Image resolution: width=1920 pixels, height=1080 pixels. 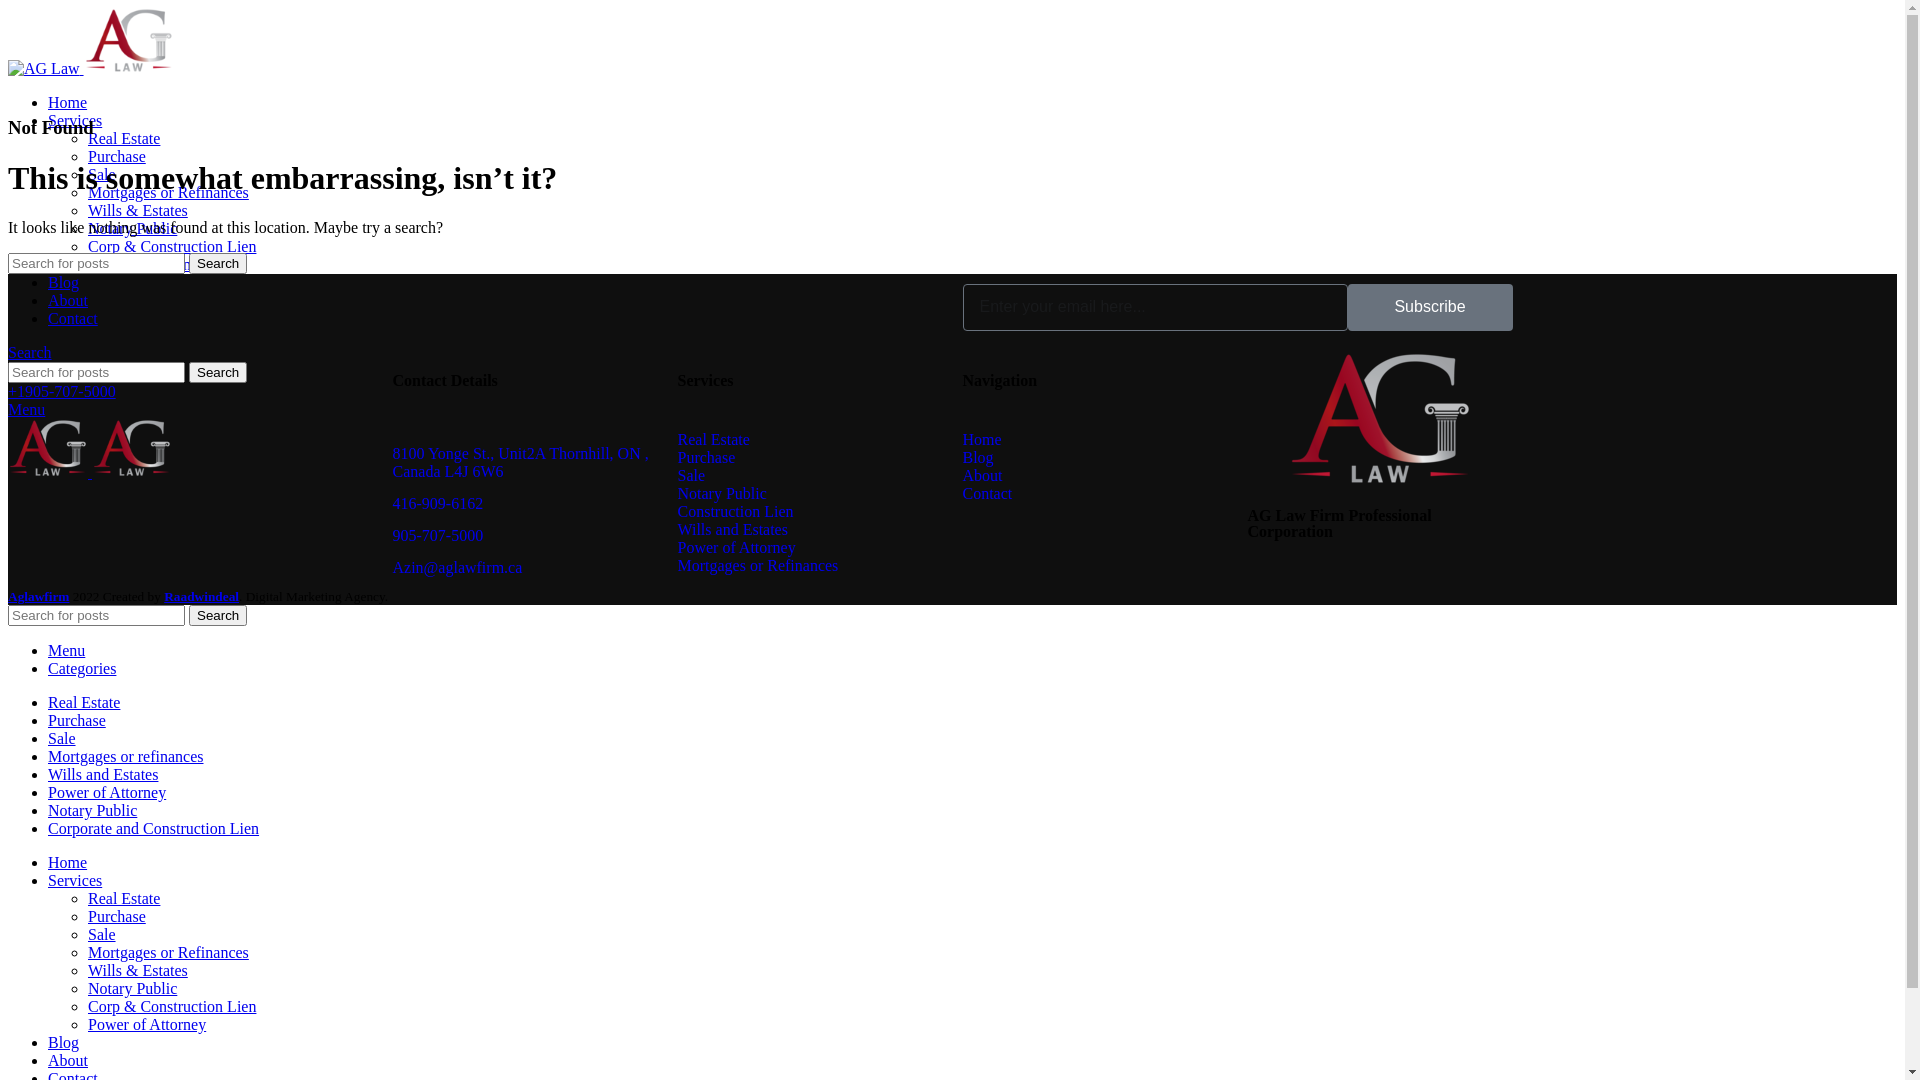 I want to click on Power of Attorney, so click(x=107, y=792).